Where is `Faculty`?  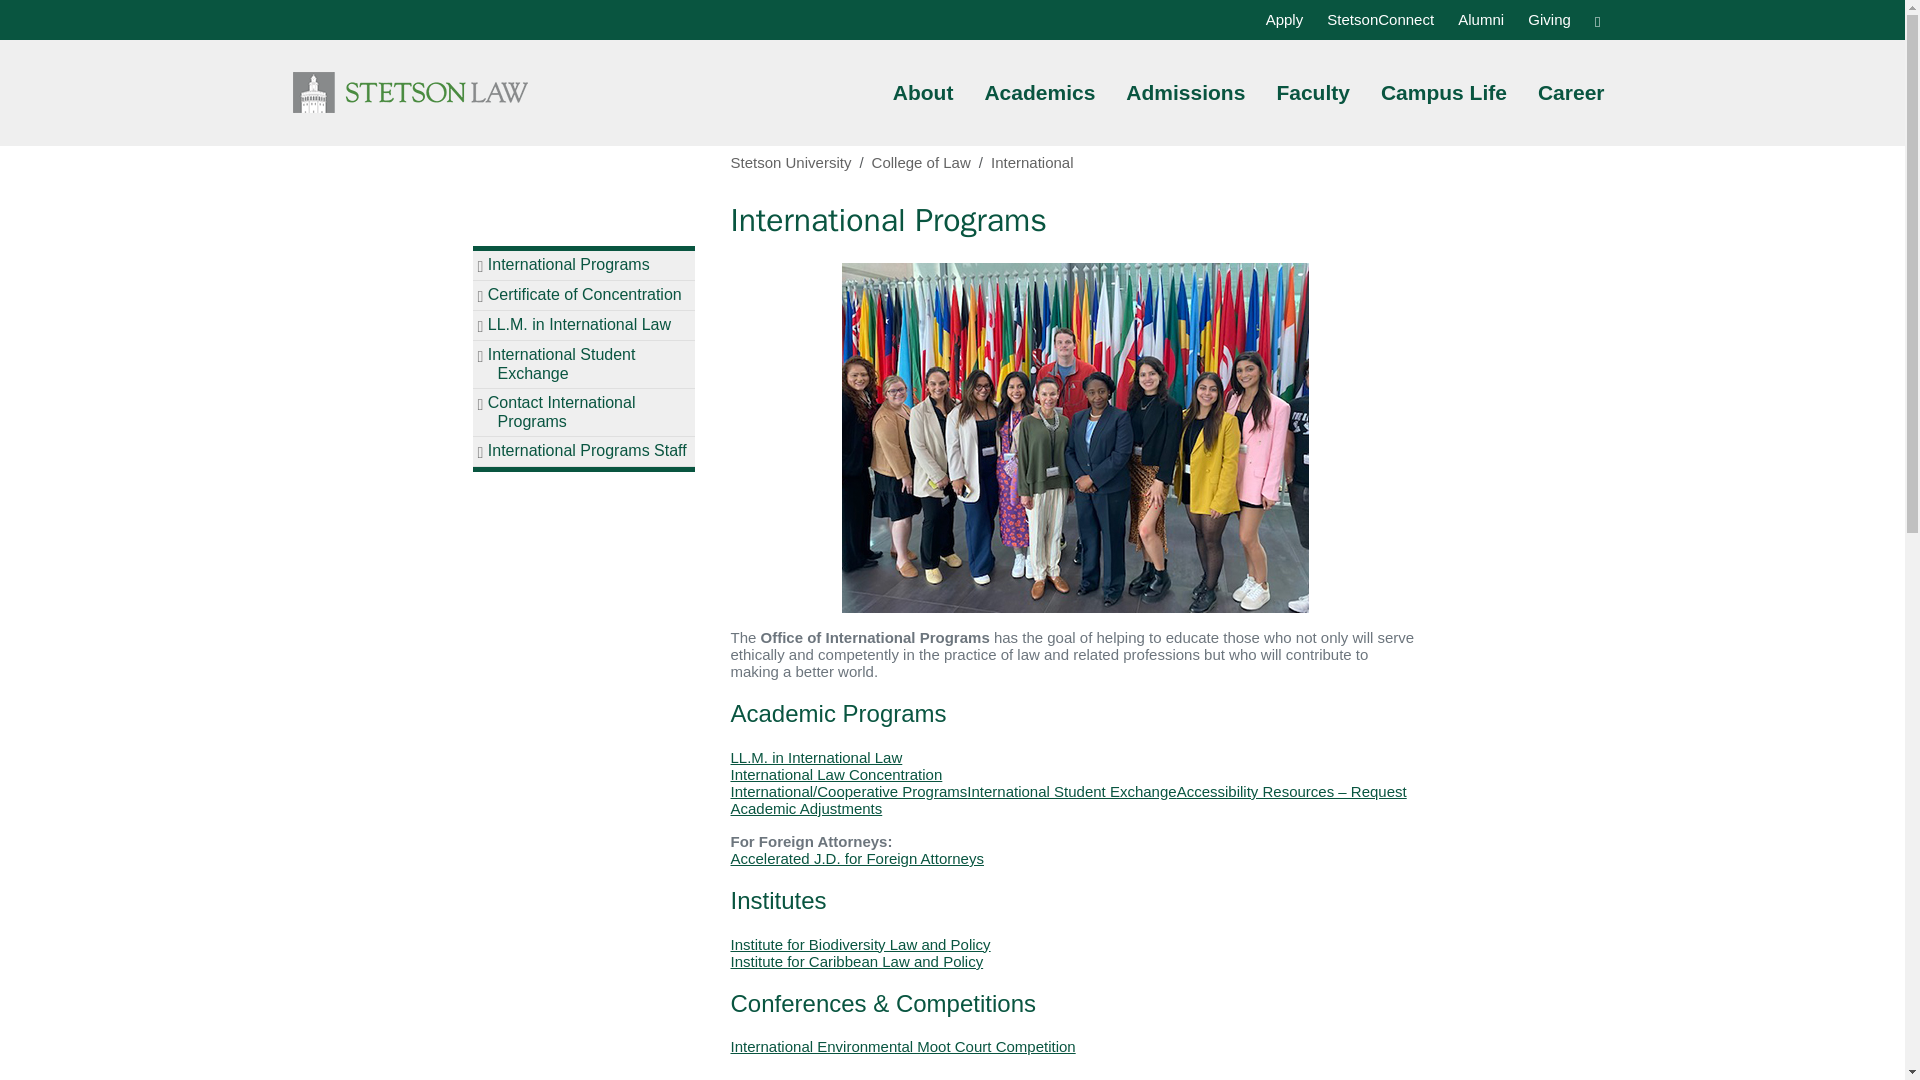
Faculty is located at coordinates (1312, 93).